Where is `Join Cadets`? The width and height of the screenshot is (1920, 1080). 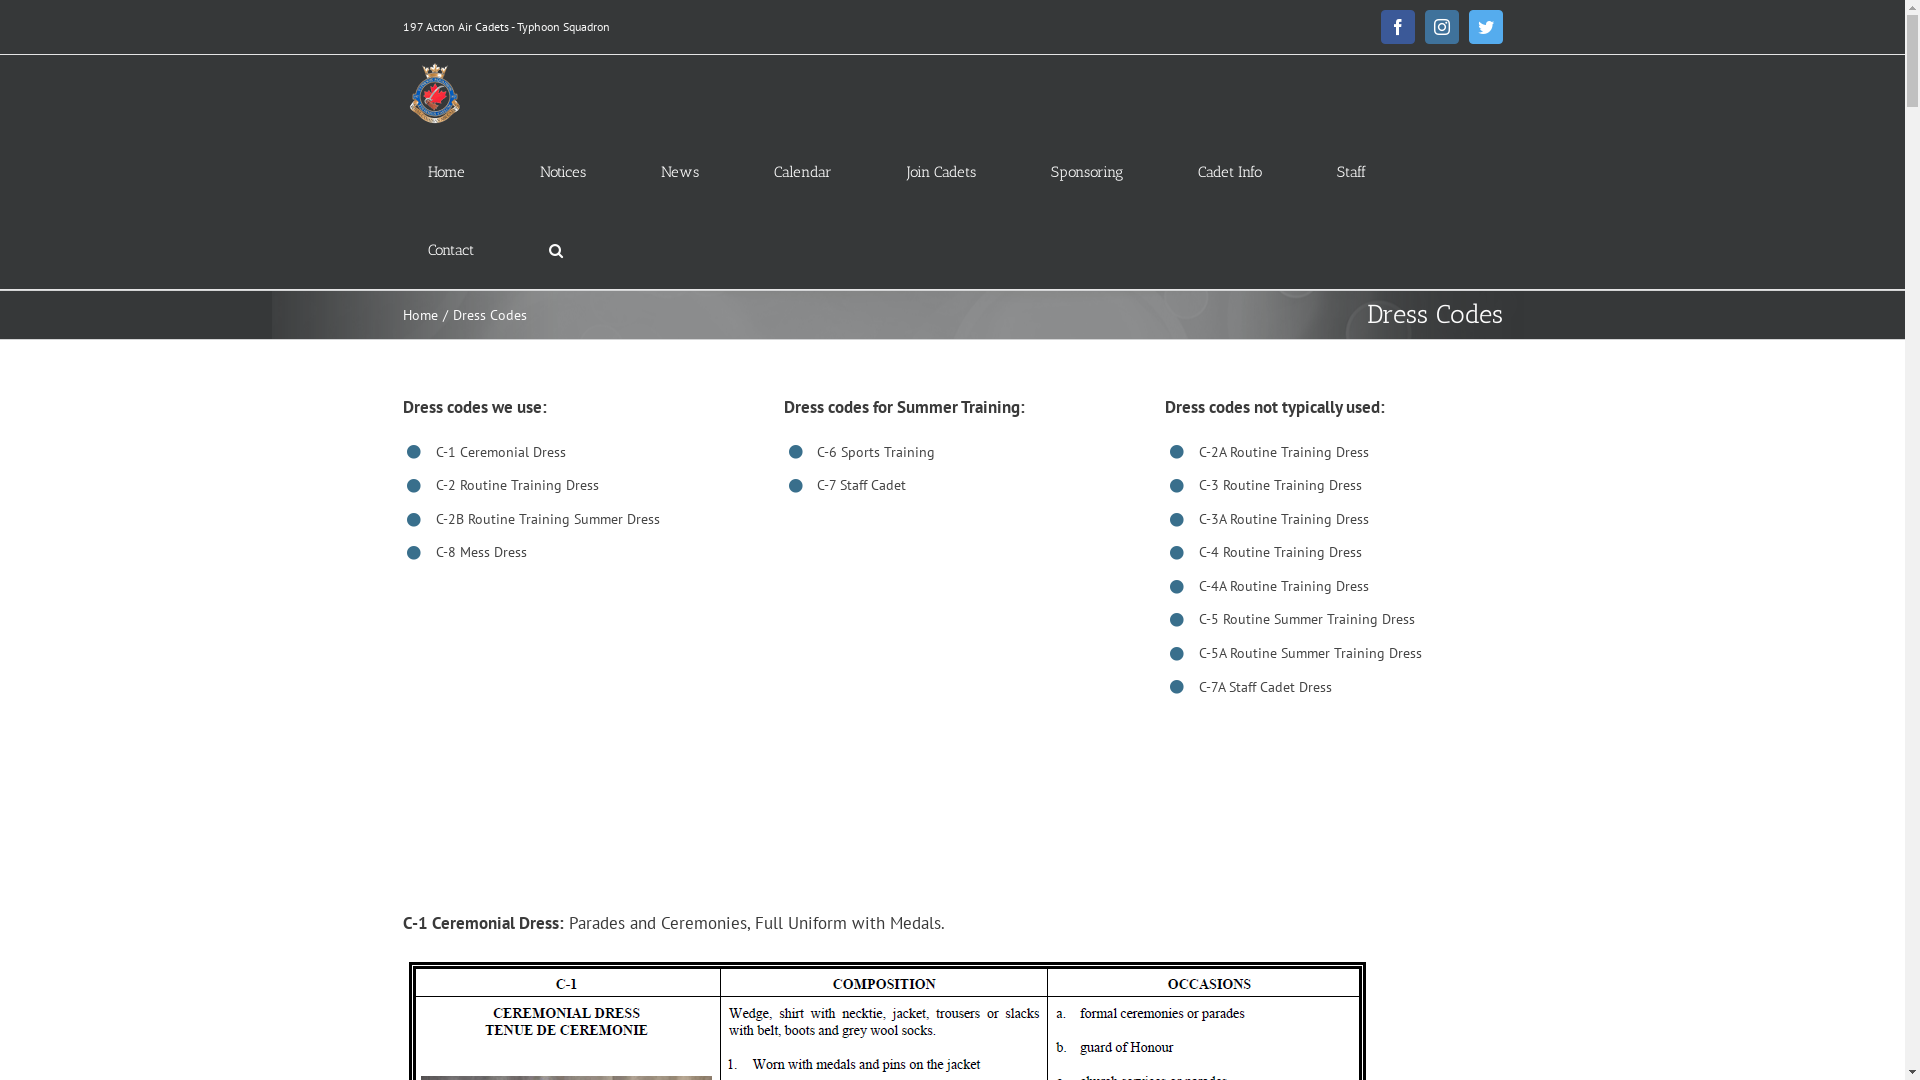 Join Cadets is located at coordinates (942, 172).